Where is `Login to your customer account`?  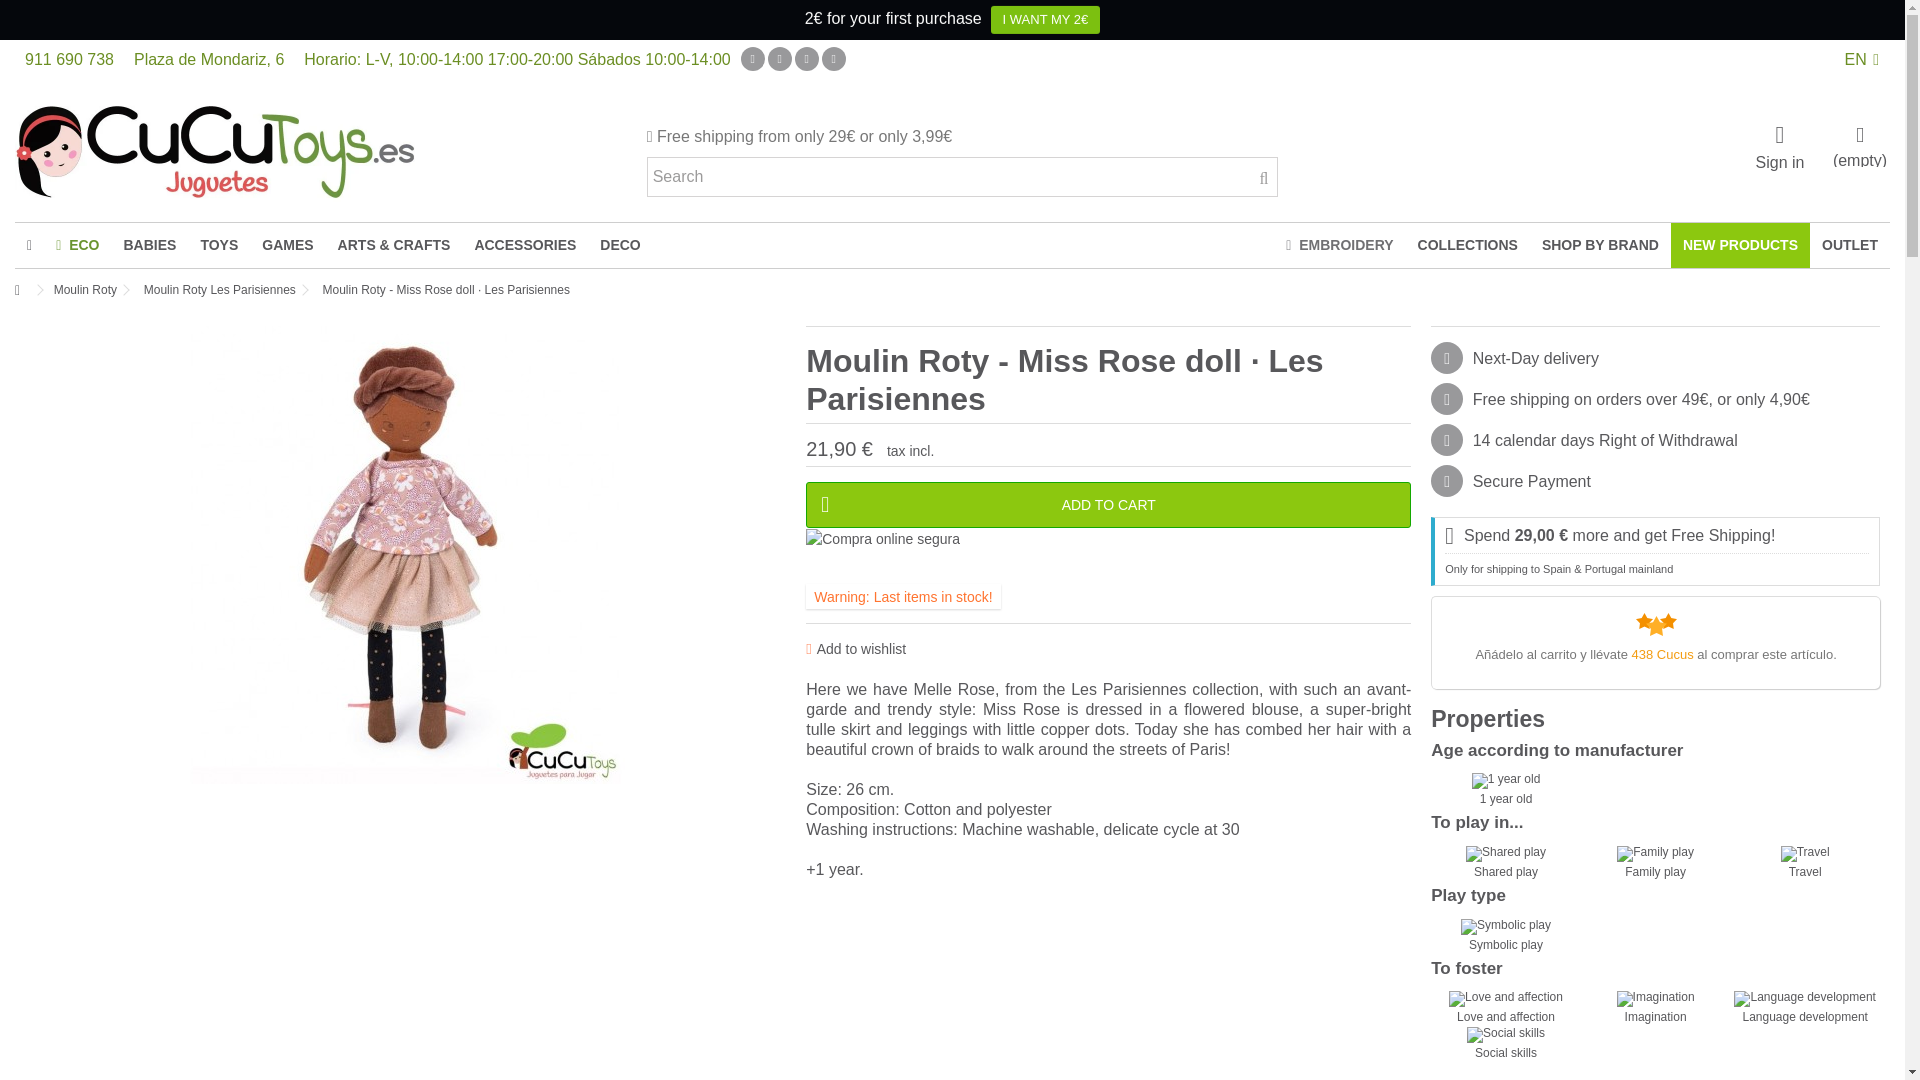
Login to your customer account is located at coordinates (1780, 145).